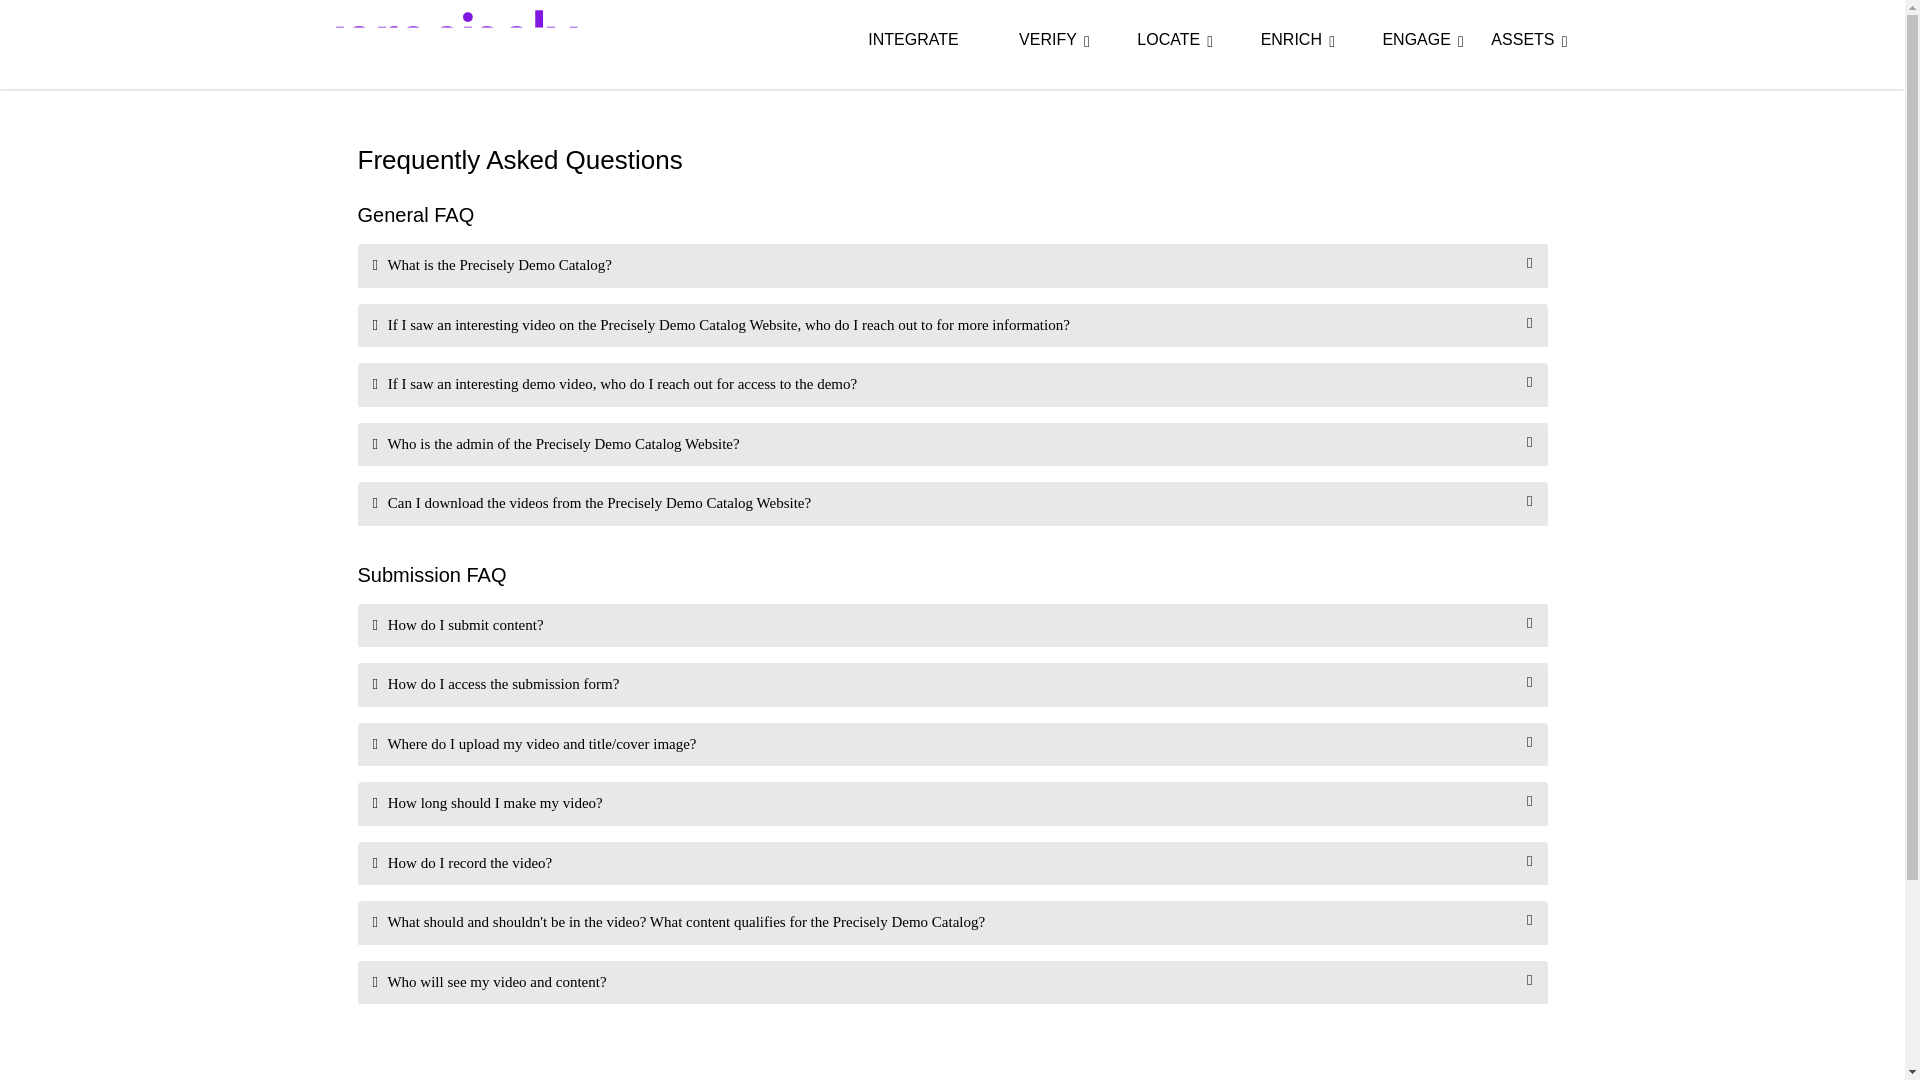 The height and width of the screenshot is (1080, 1920). I want to click on ENRICH, so click(1282, 40).